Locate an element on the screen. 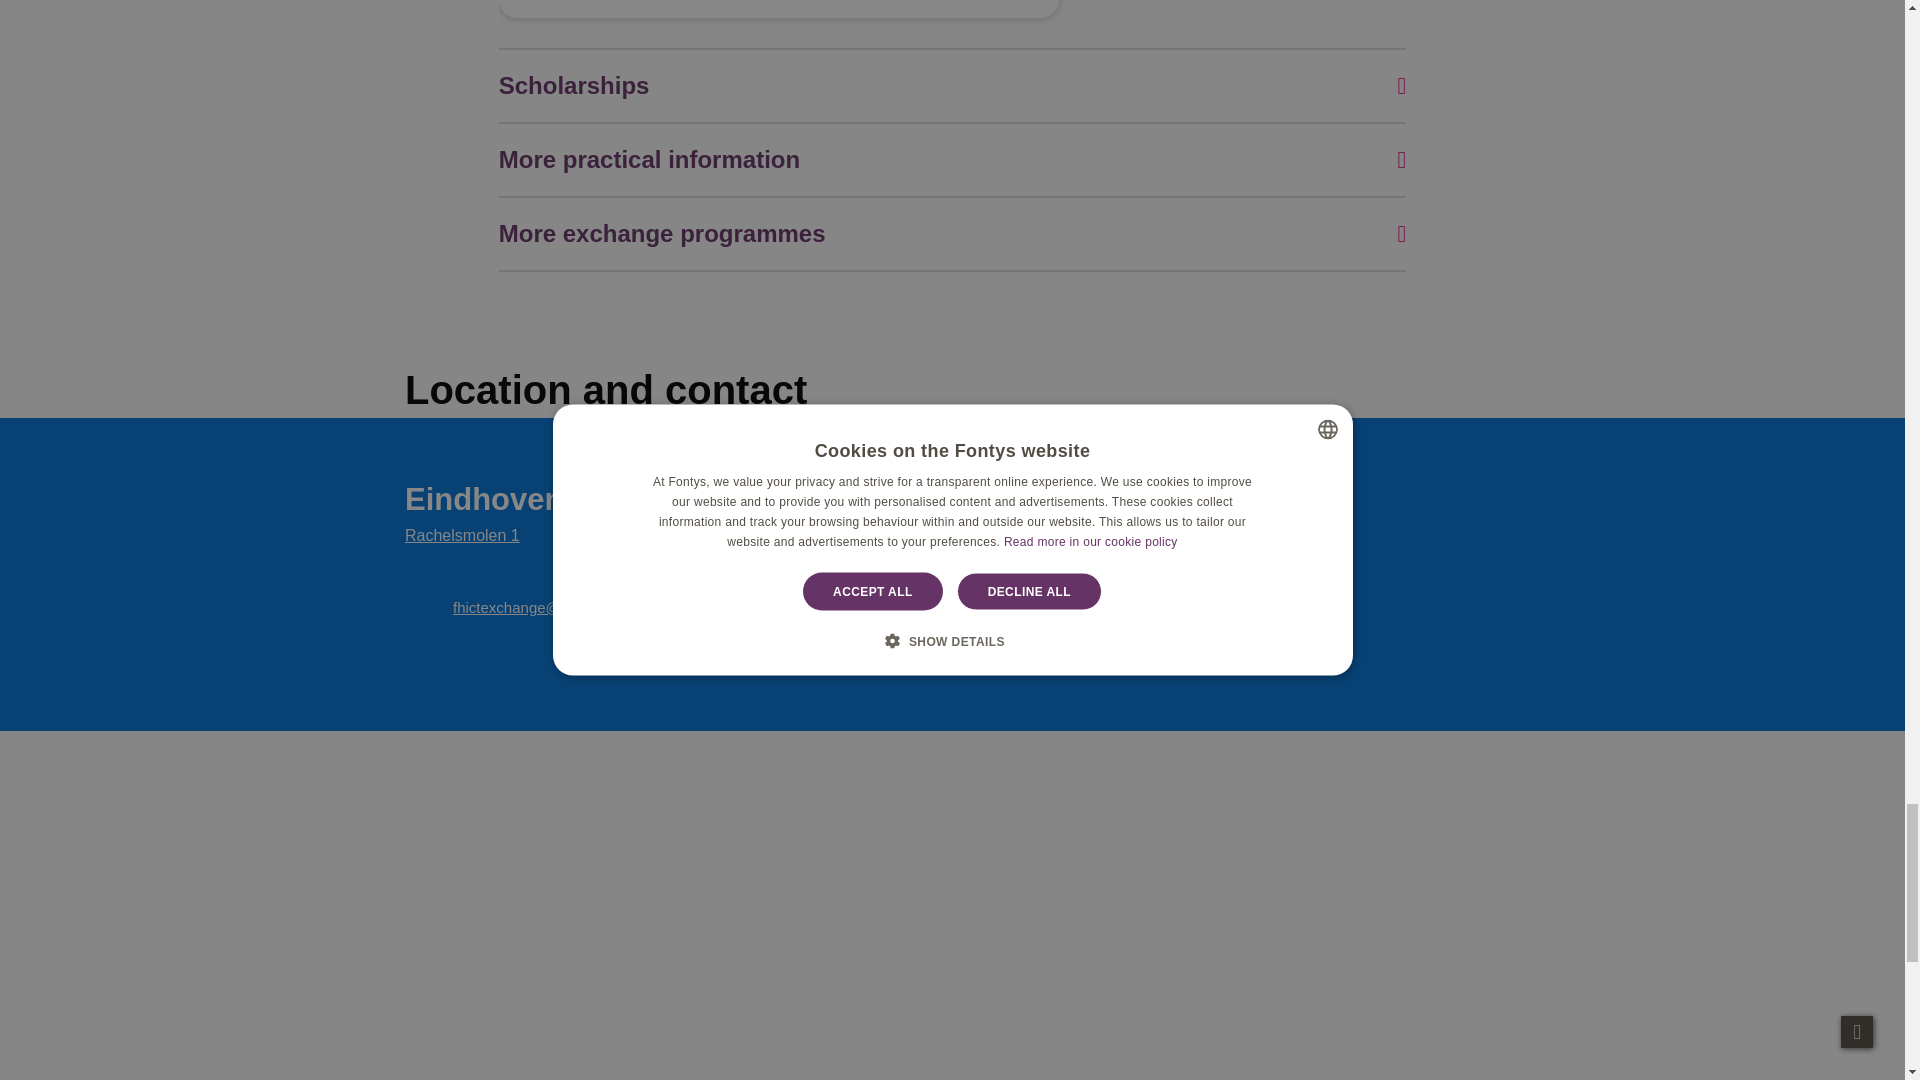 The height and width of the screenshot is (1080, 1920). Rachelsmolen 1 is located at coordinates (462, 536).